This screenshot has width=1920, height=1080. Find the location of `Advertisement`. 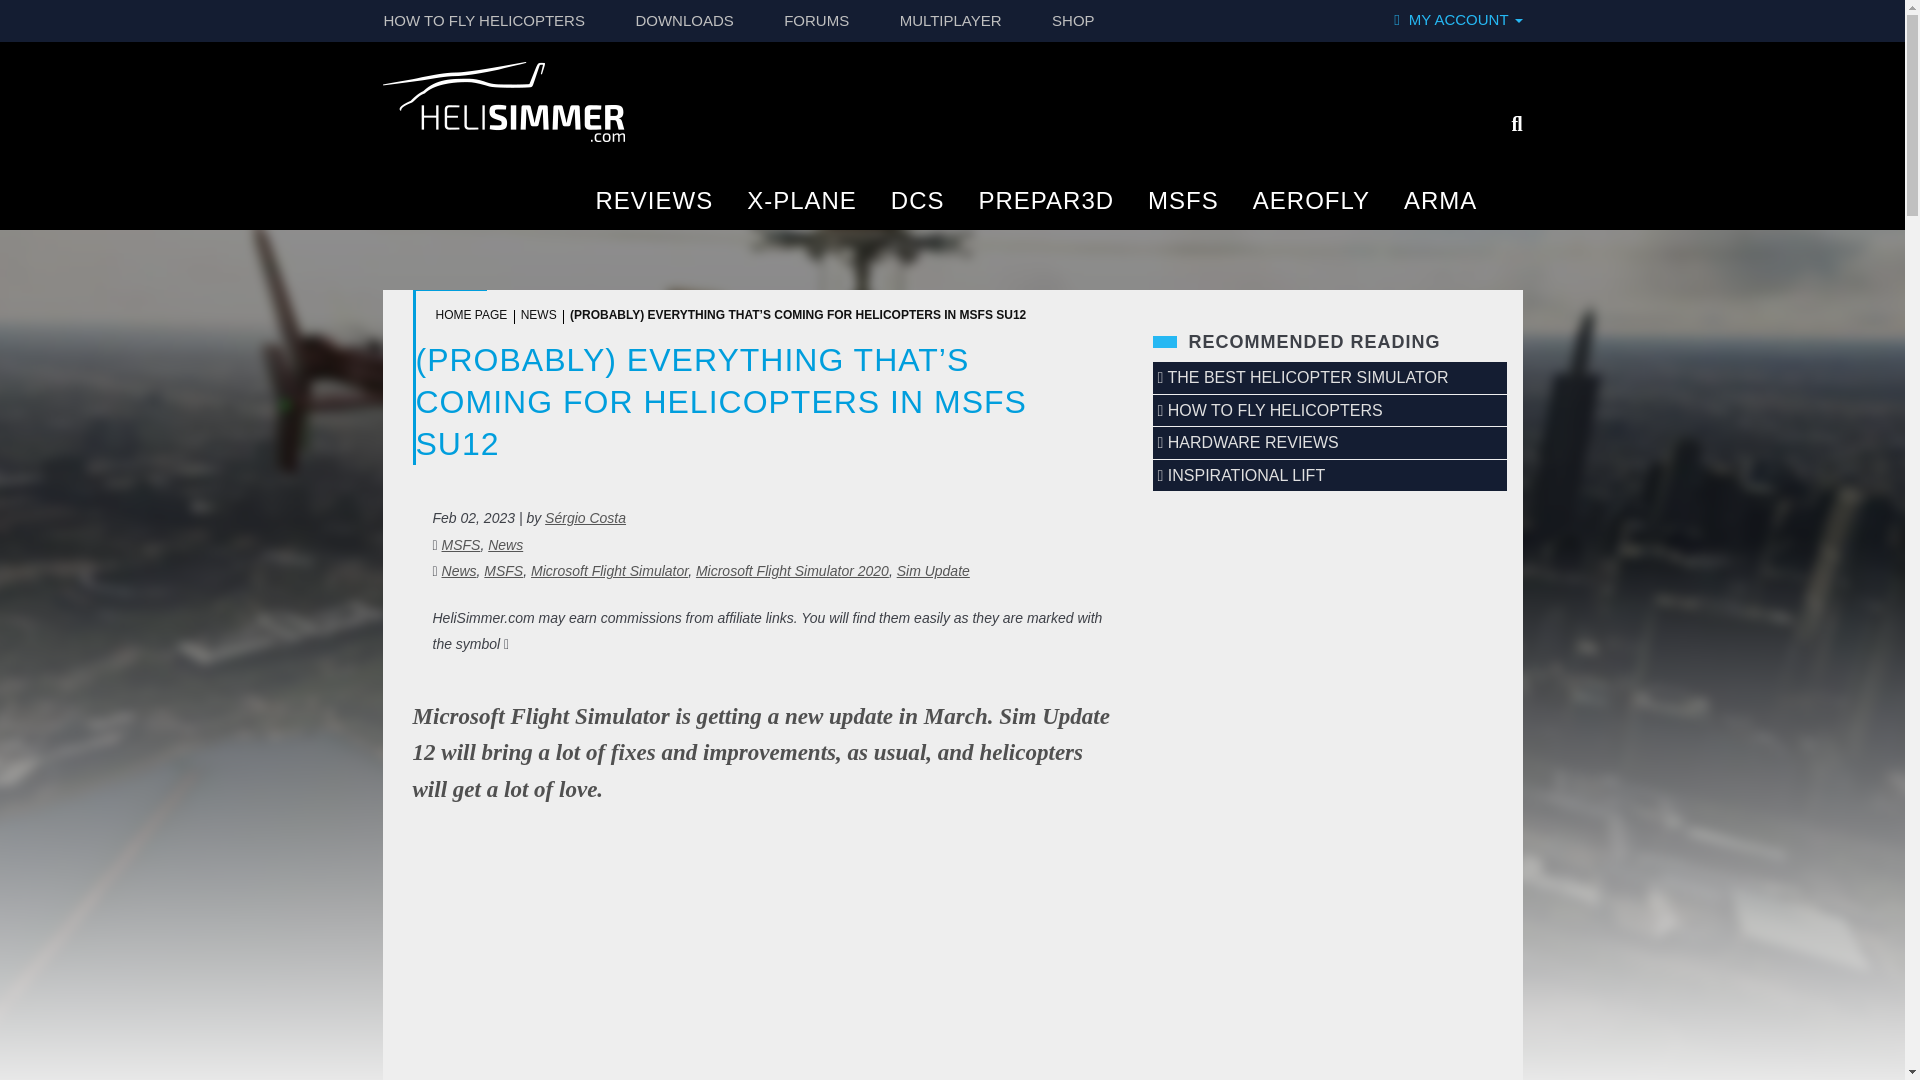

Advertisement is located at coordinates (762, 966).